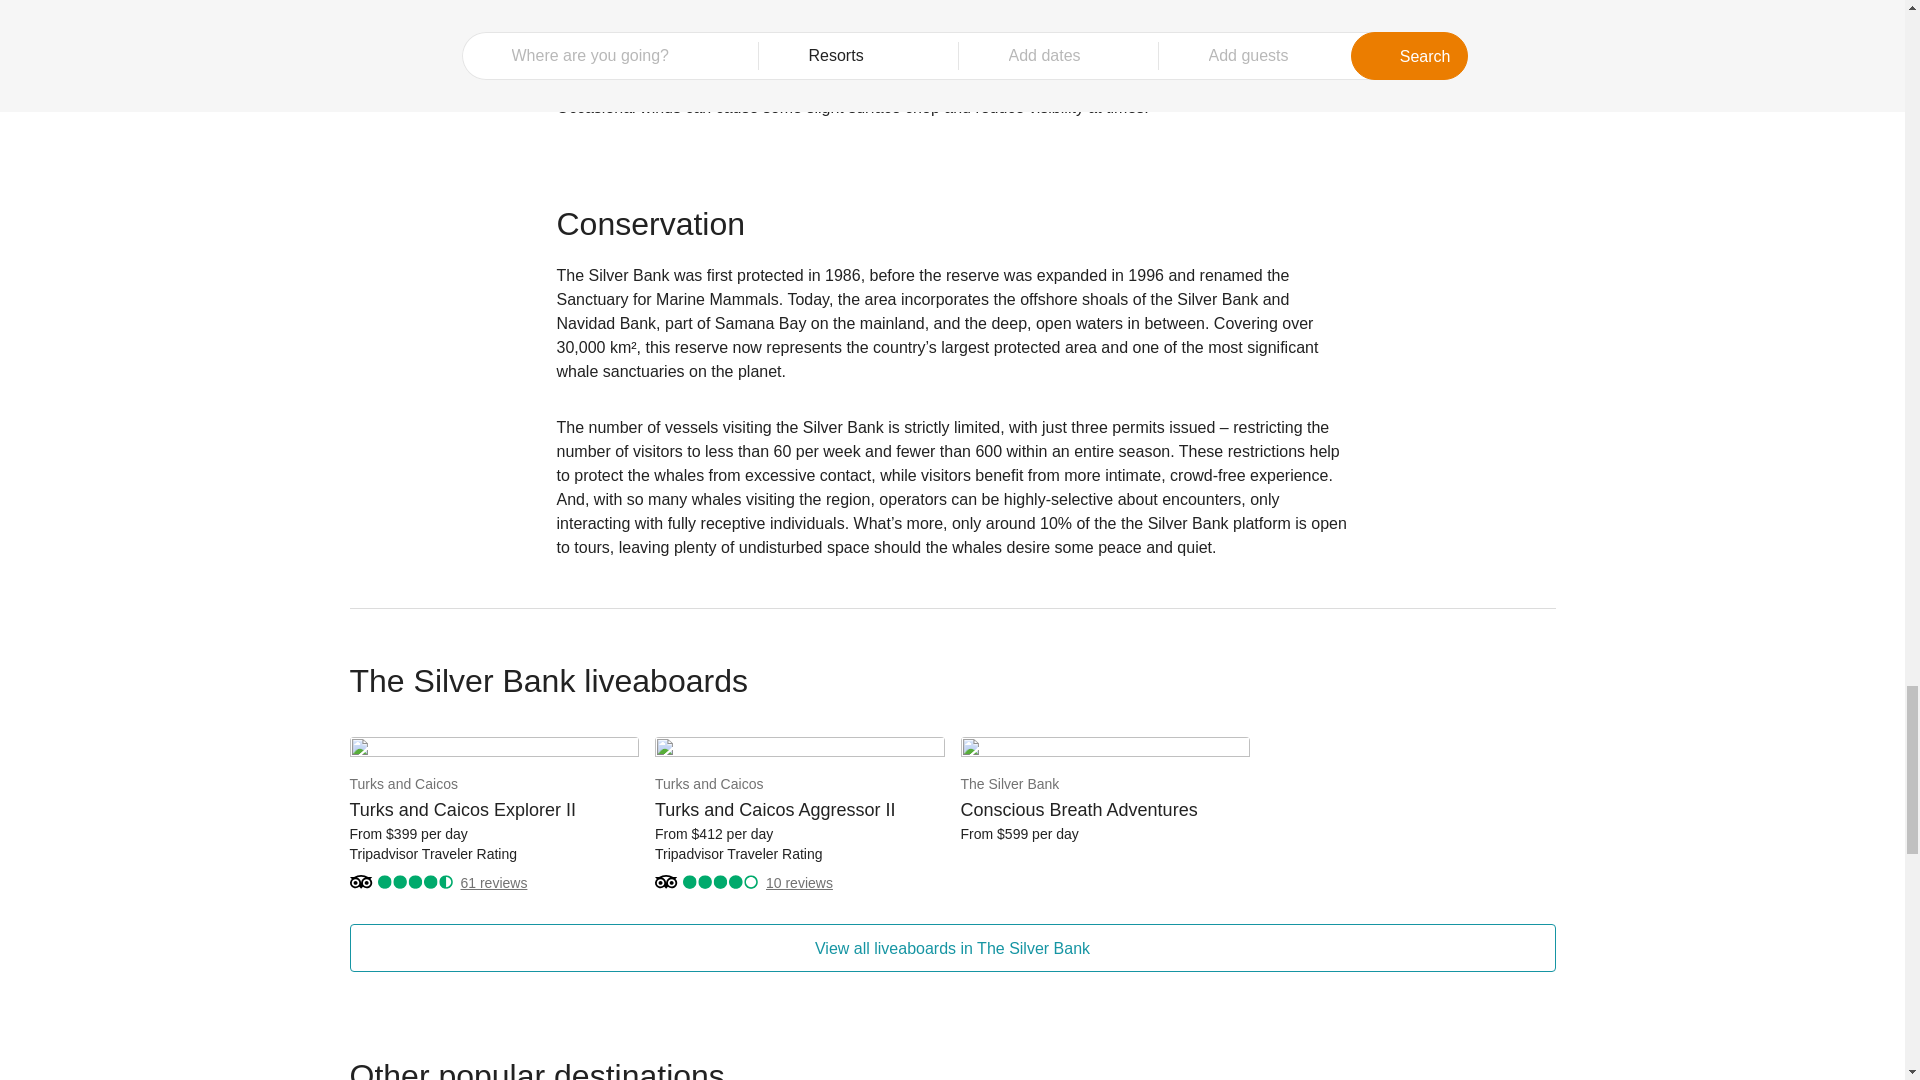  I want to click on Tripadvisor Traveler Rating, so click(494, 854).